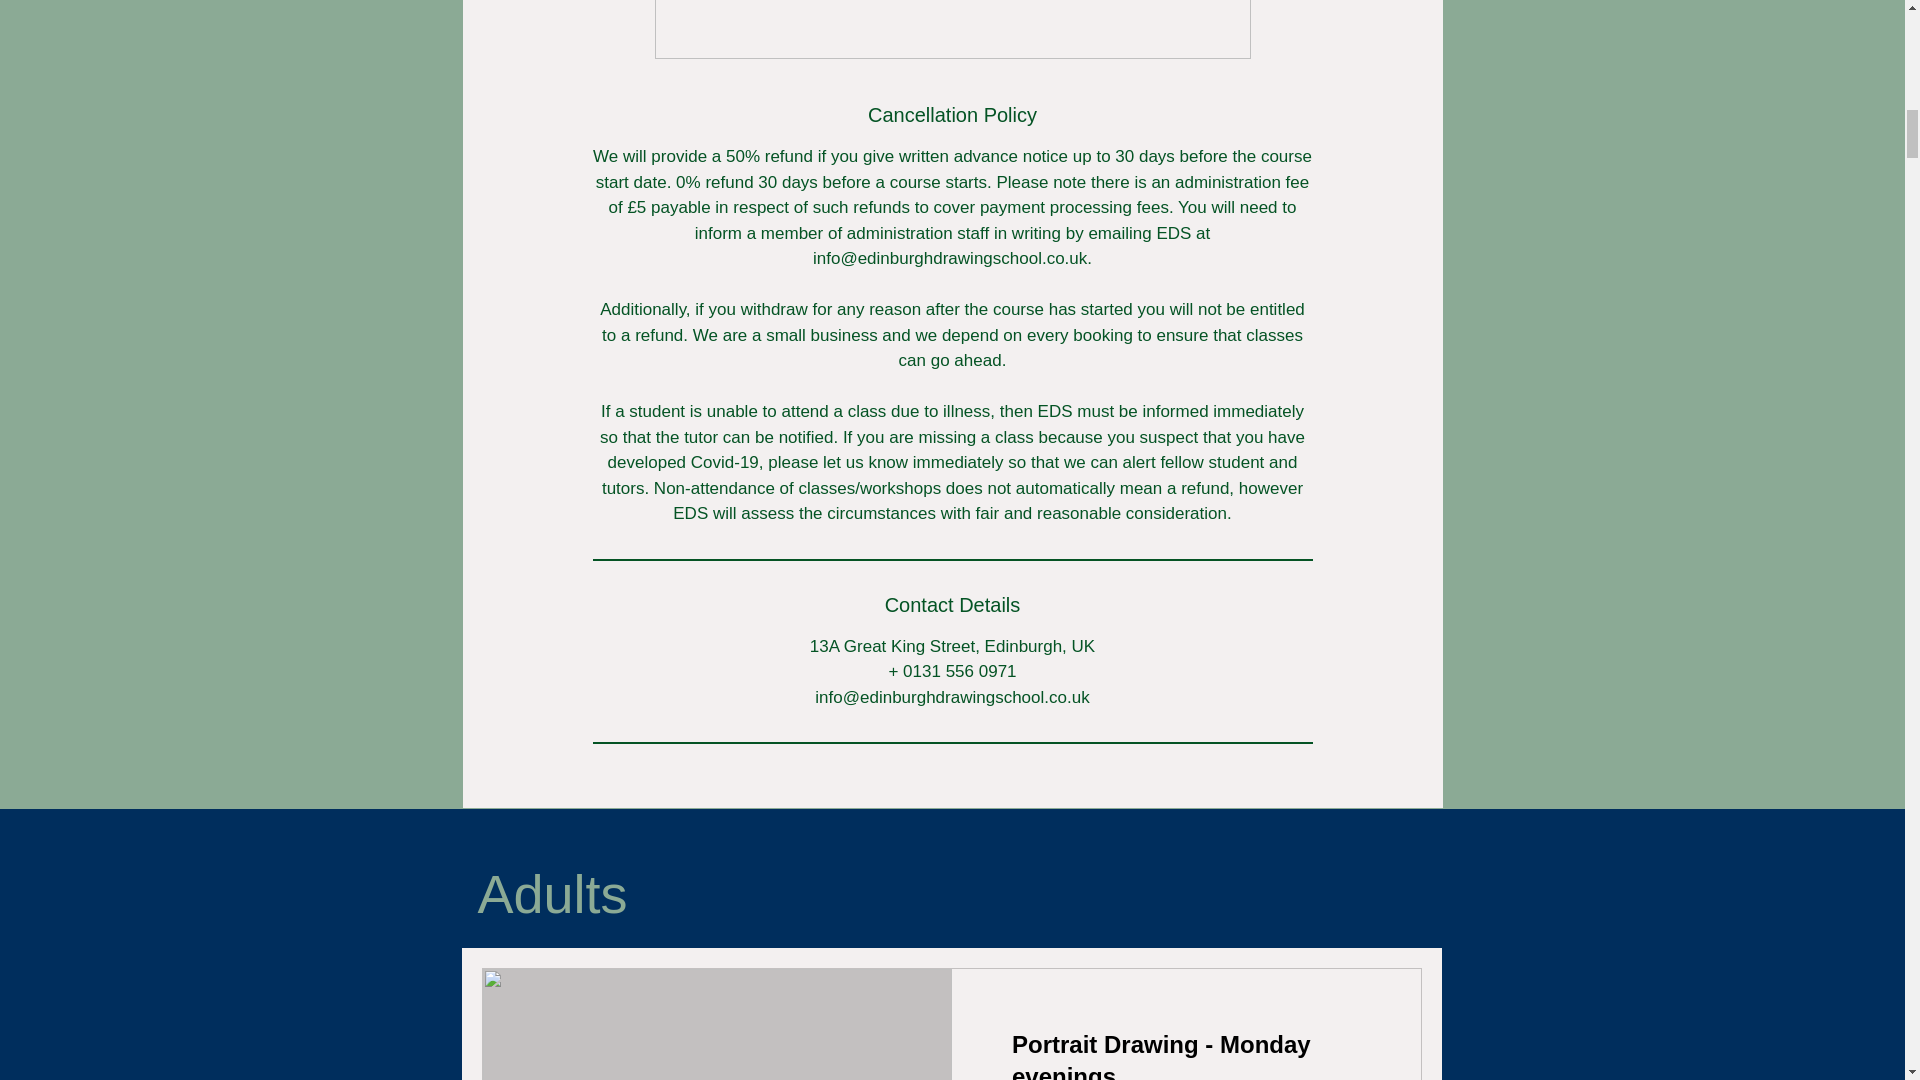  Describe the element at coordinates (1186, 1054) in the screenshot. I see `Portrait Drawing - Monday evenings` at that location.